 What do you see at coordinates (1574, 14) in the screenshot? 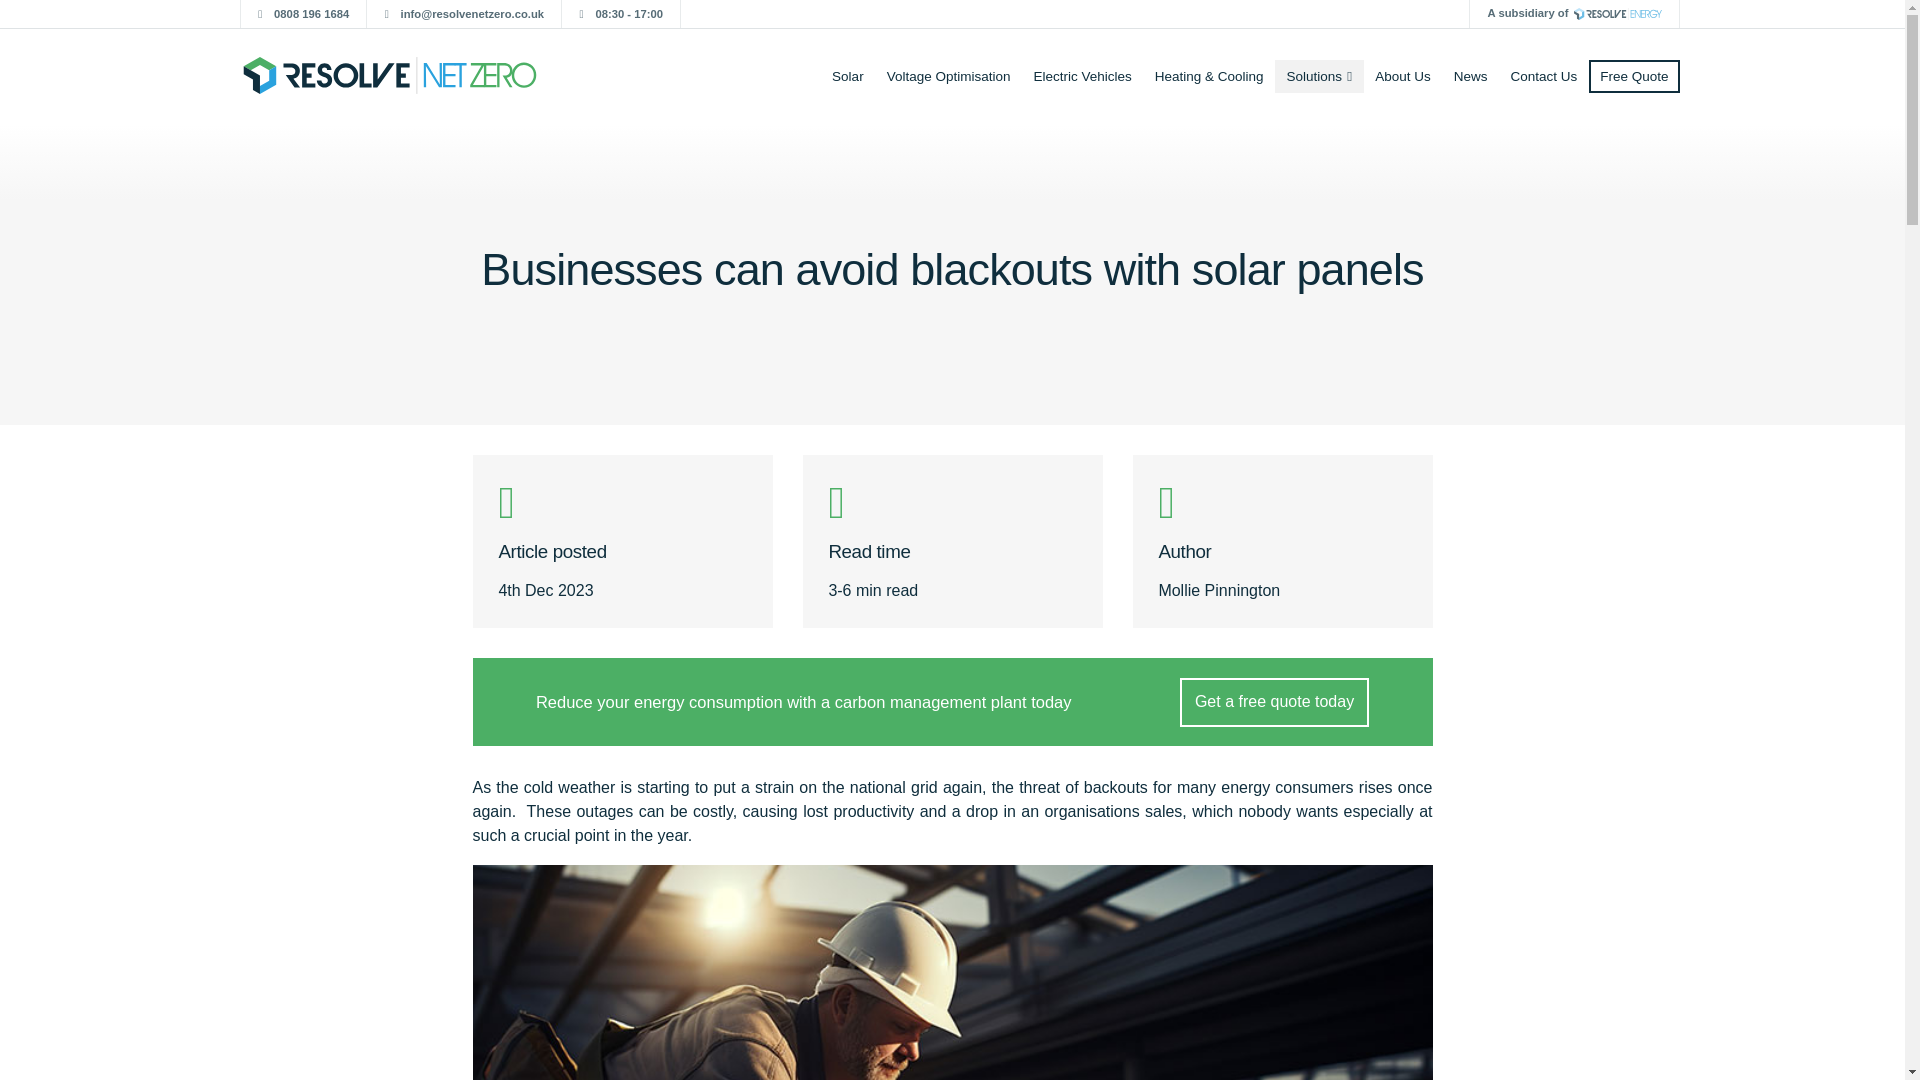
I see `A subsidiary of` at bounding box center [1574, 14].